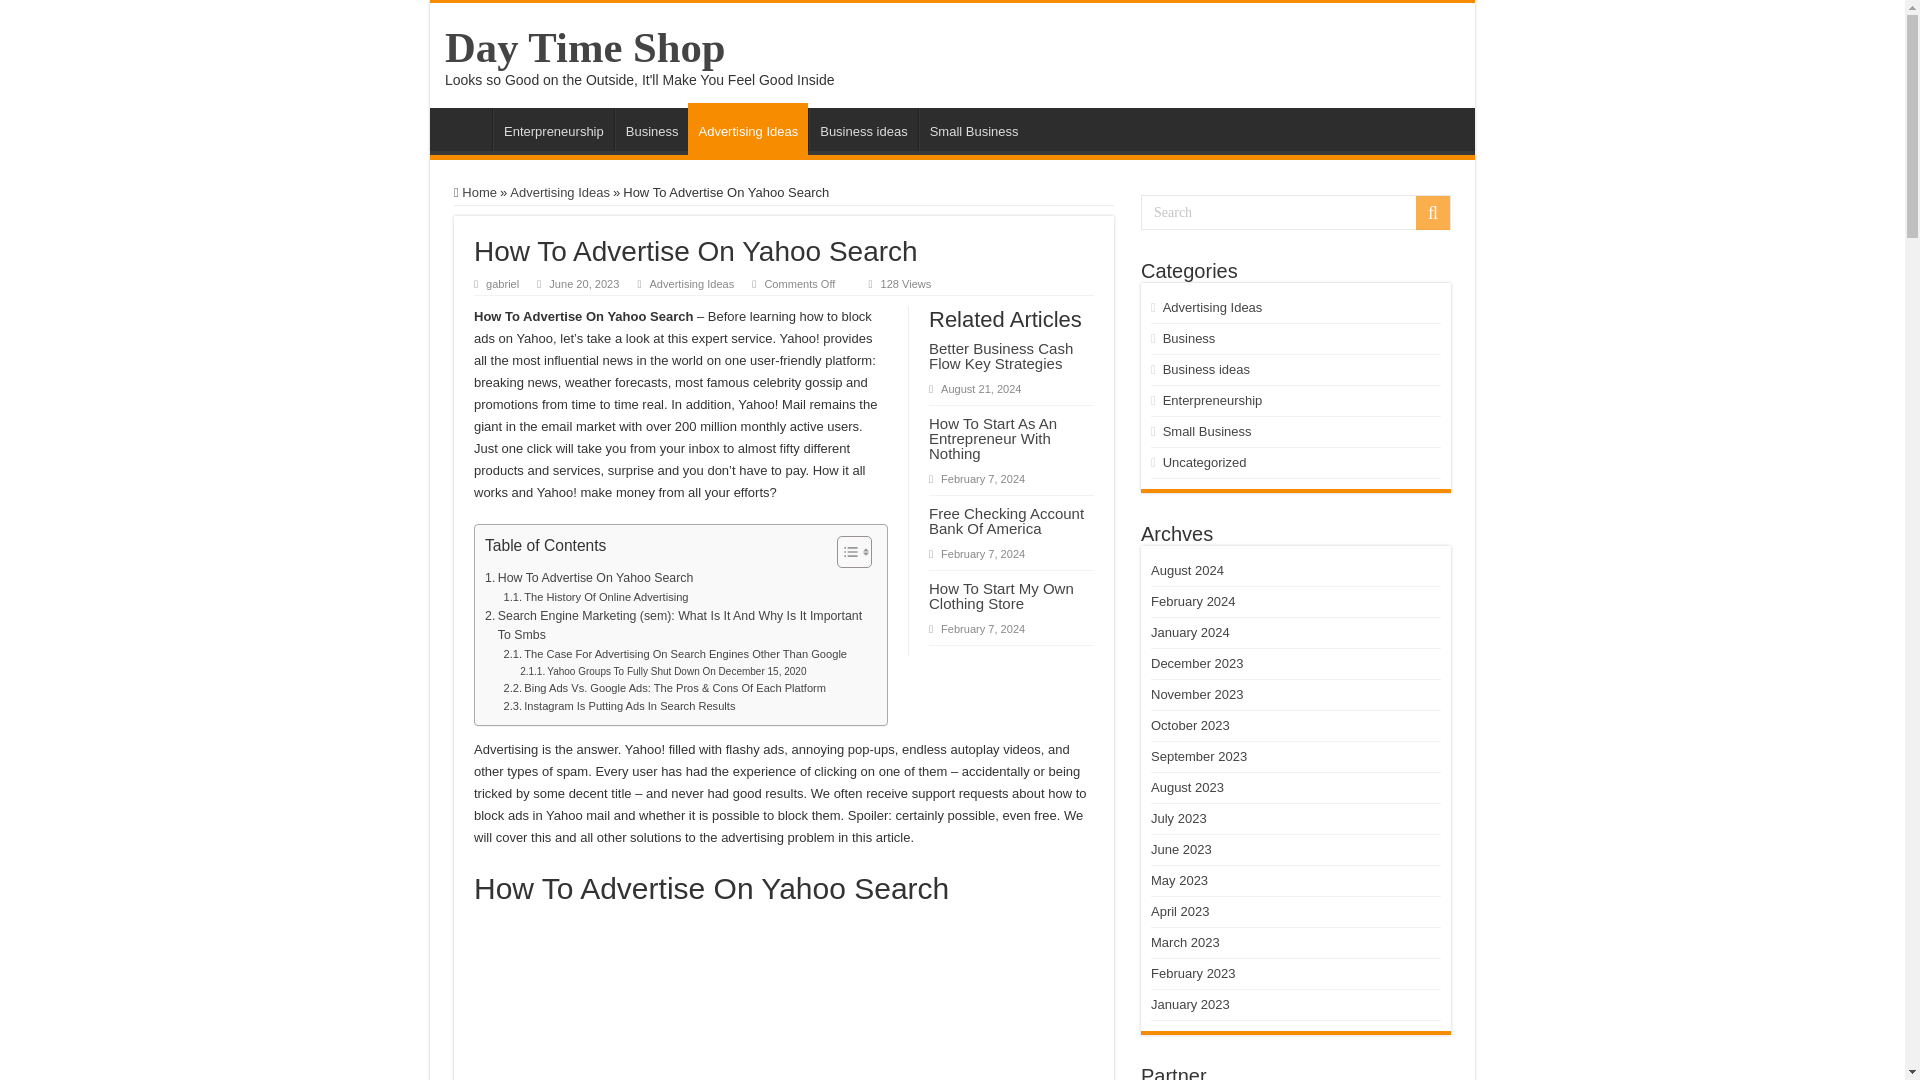 The image size is (1920, 1080). What do you see at coordinates (560, 192) in the screenshot?
I see `Advertising Ideas` at bounding box center [560, 192].